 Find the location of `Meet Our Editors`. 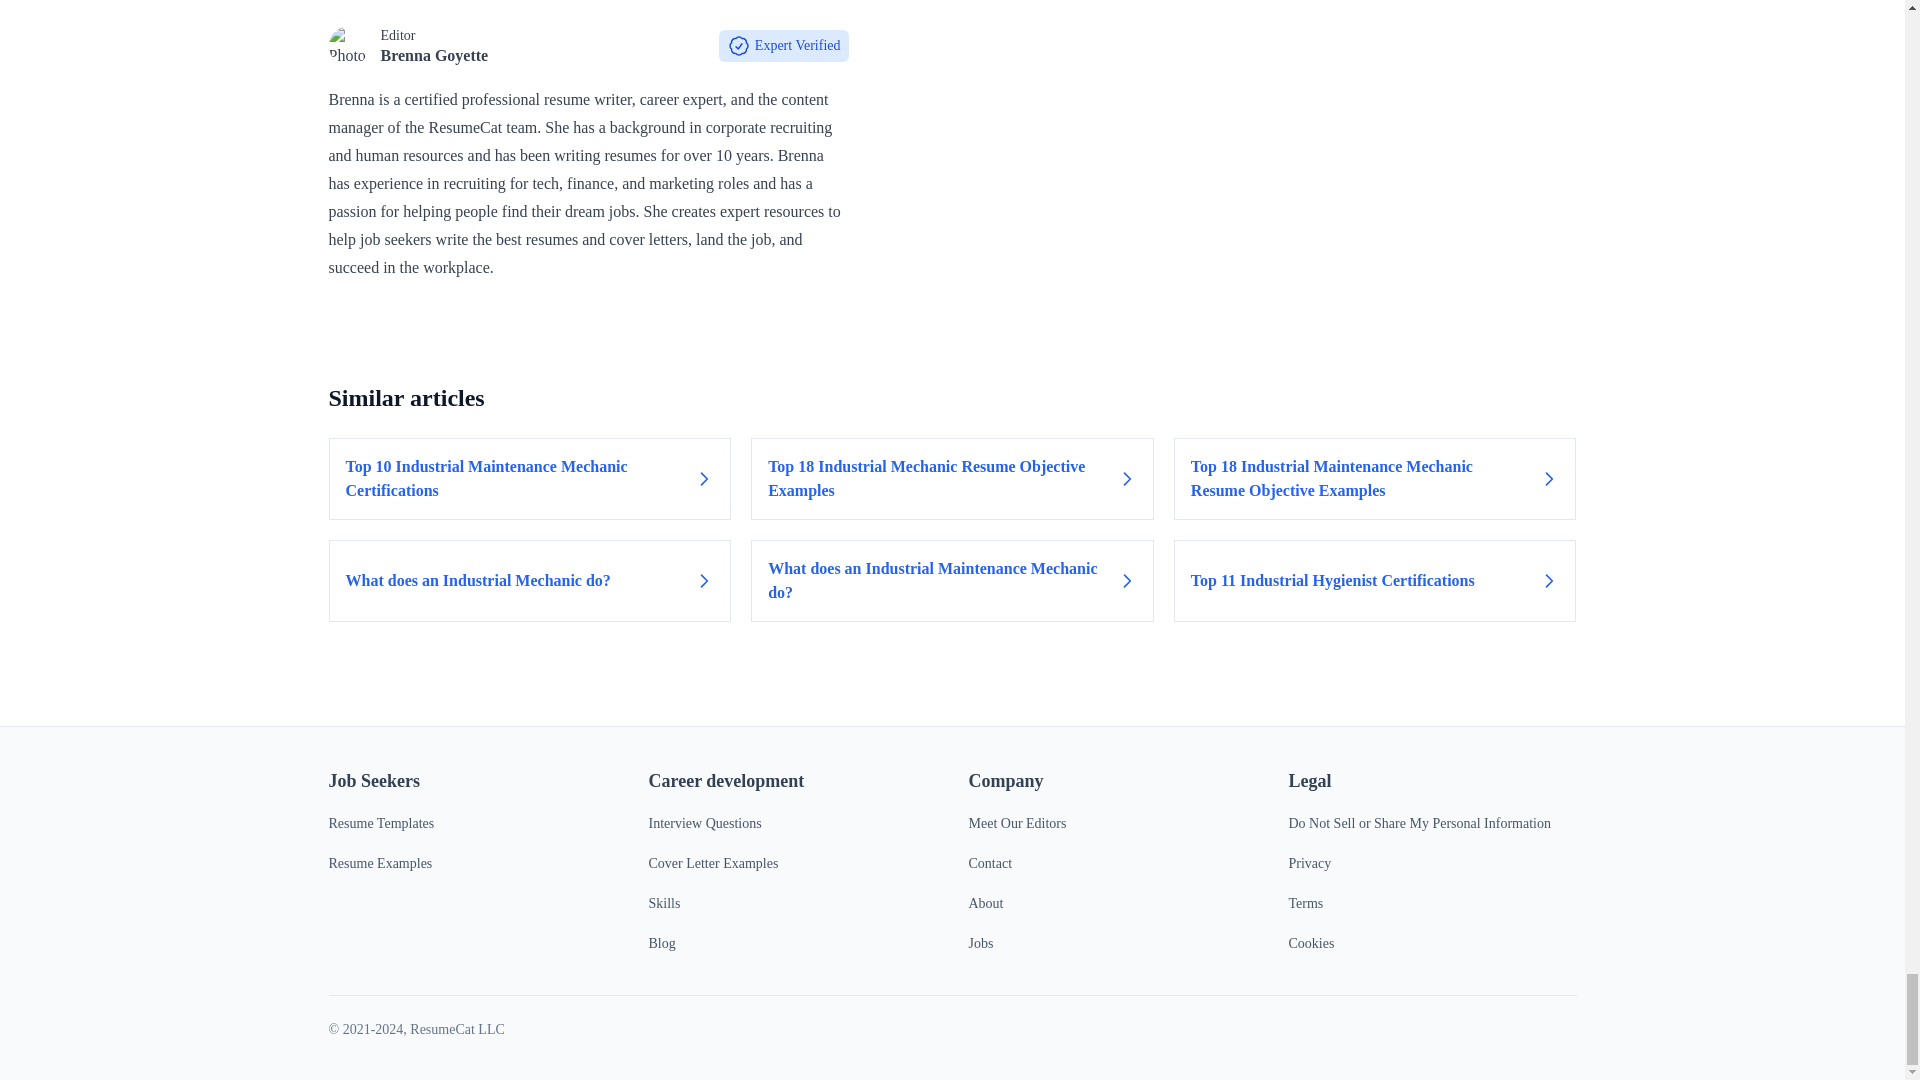

Meet Our Editors is located at coordinates (1016, 823).